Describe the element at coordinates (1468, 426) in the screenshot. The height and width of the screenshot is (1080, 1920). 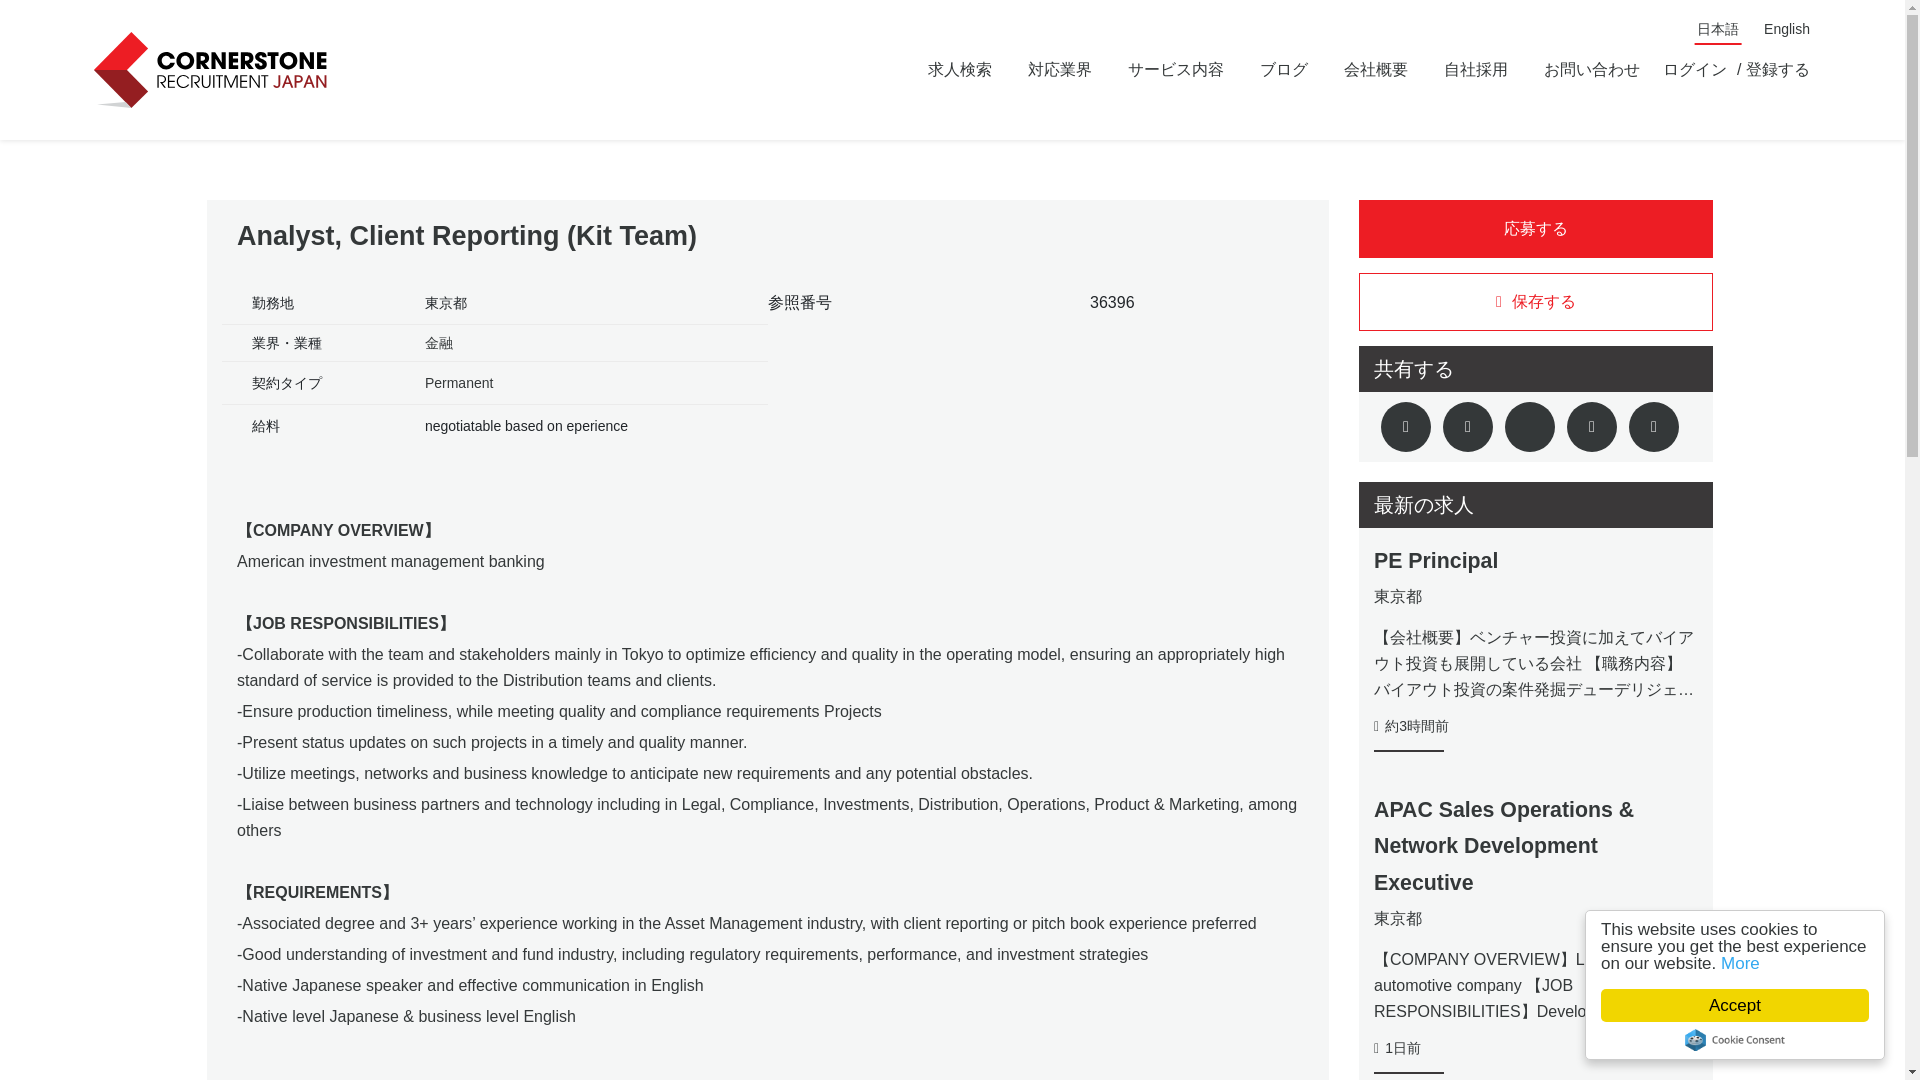
I see `share on Facebook` at that location.